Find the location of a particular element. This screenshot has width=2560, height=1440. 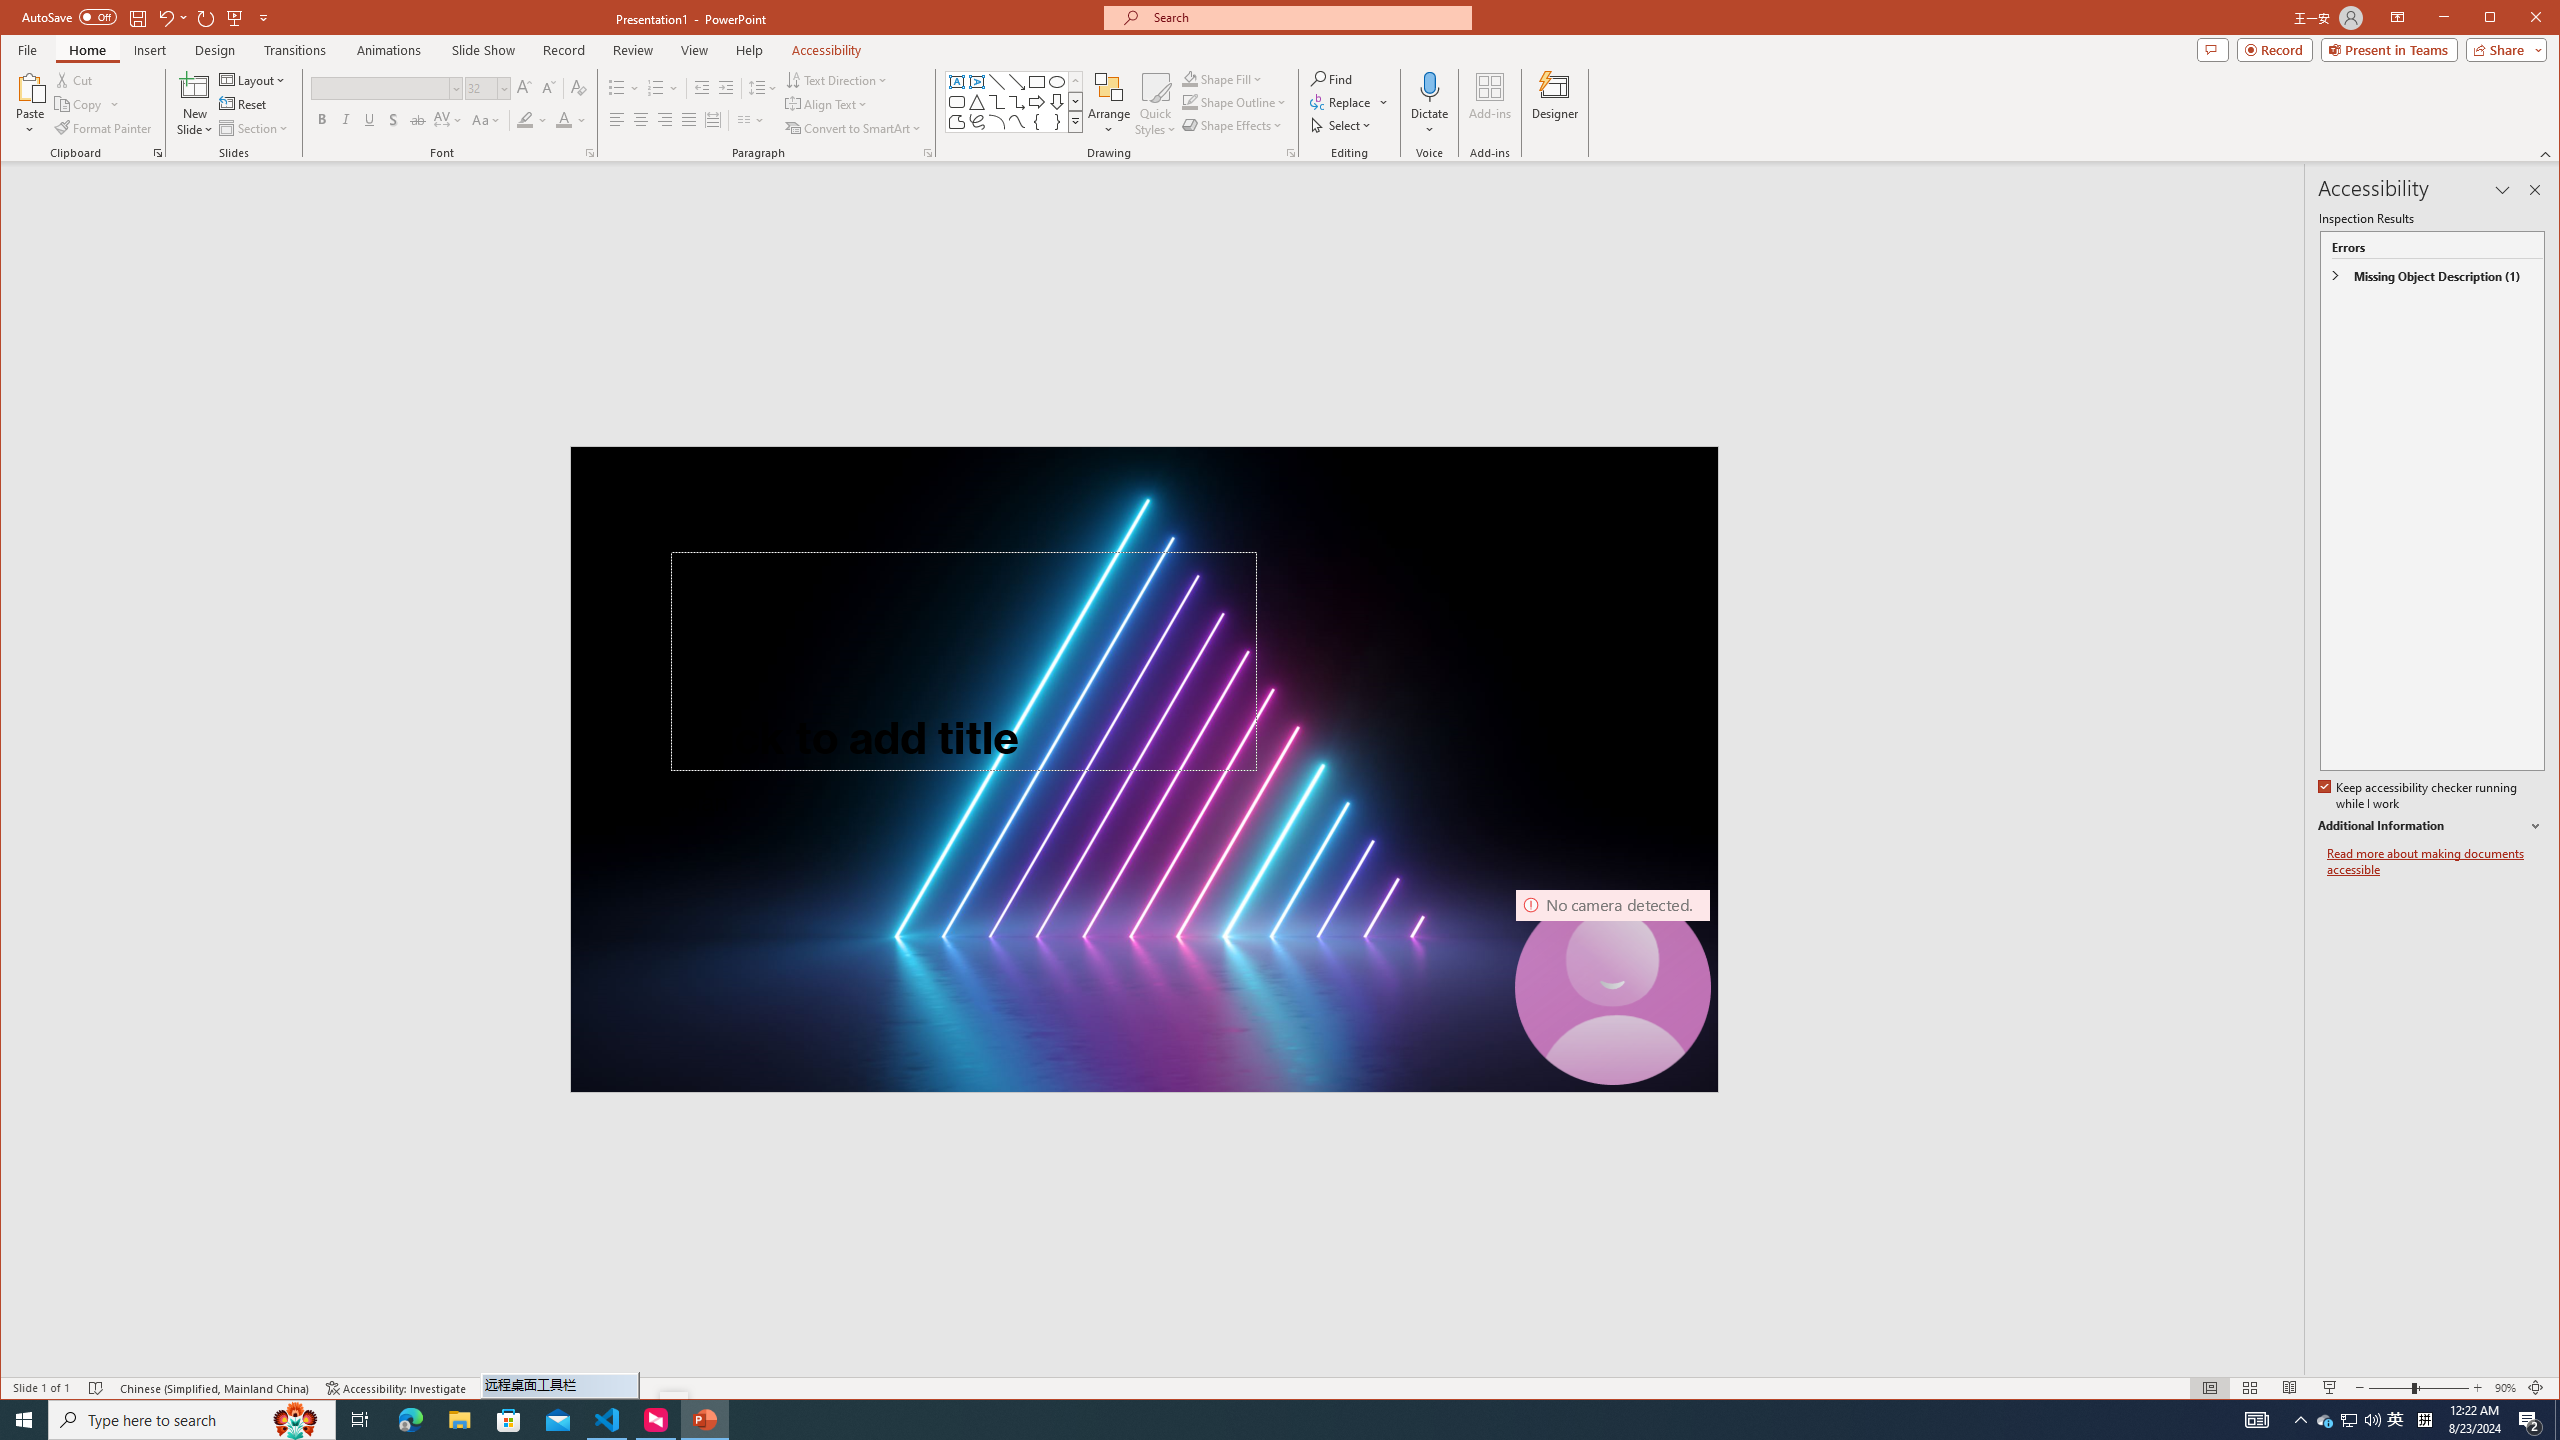

Justify is located at coordinates (2396, 1420).